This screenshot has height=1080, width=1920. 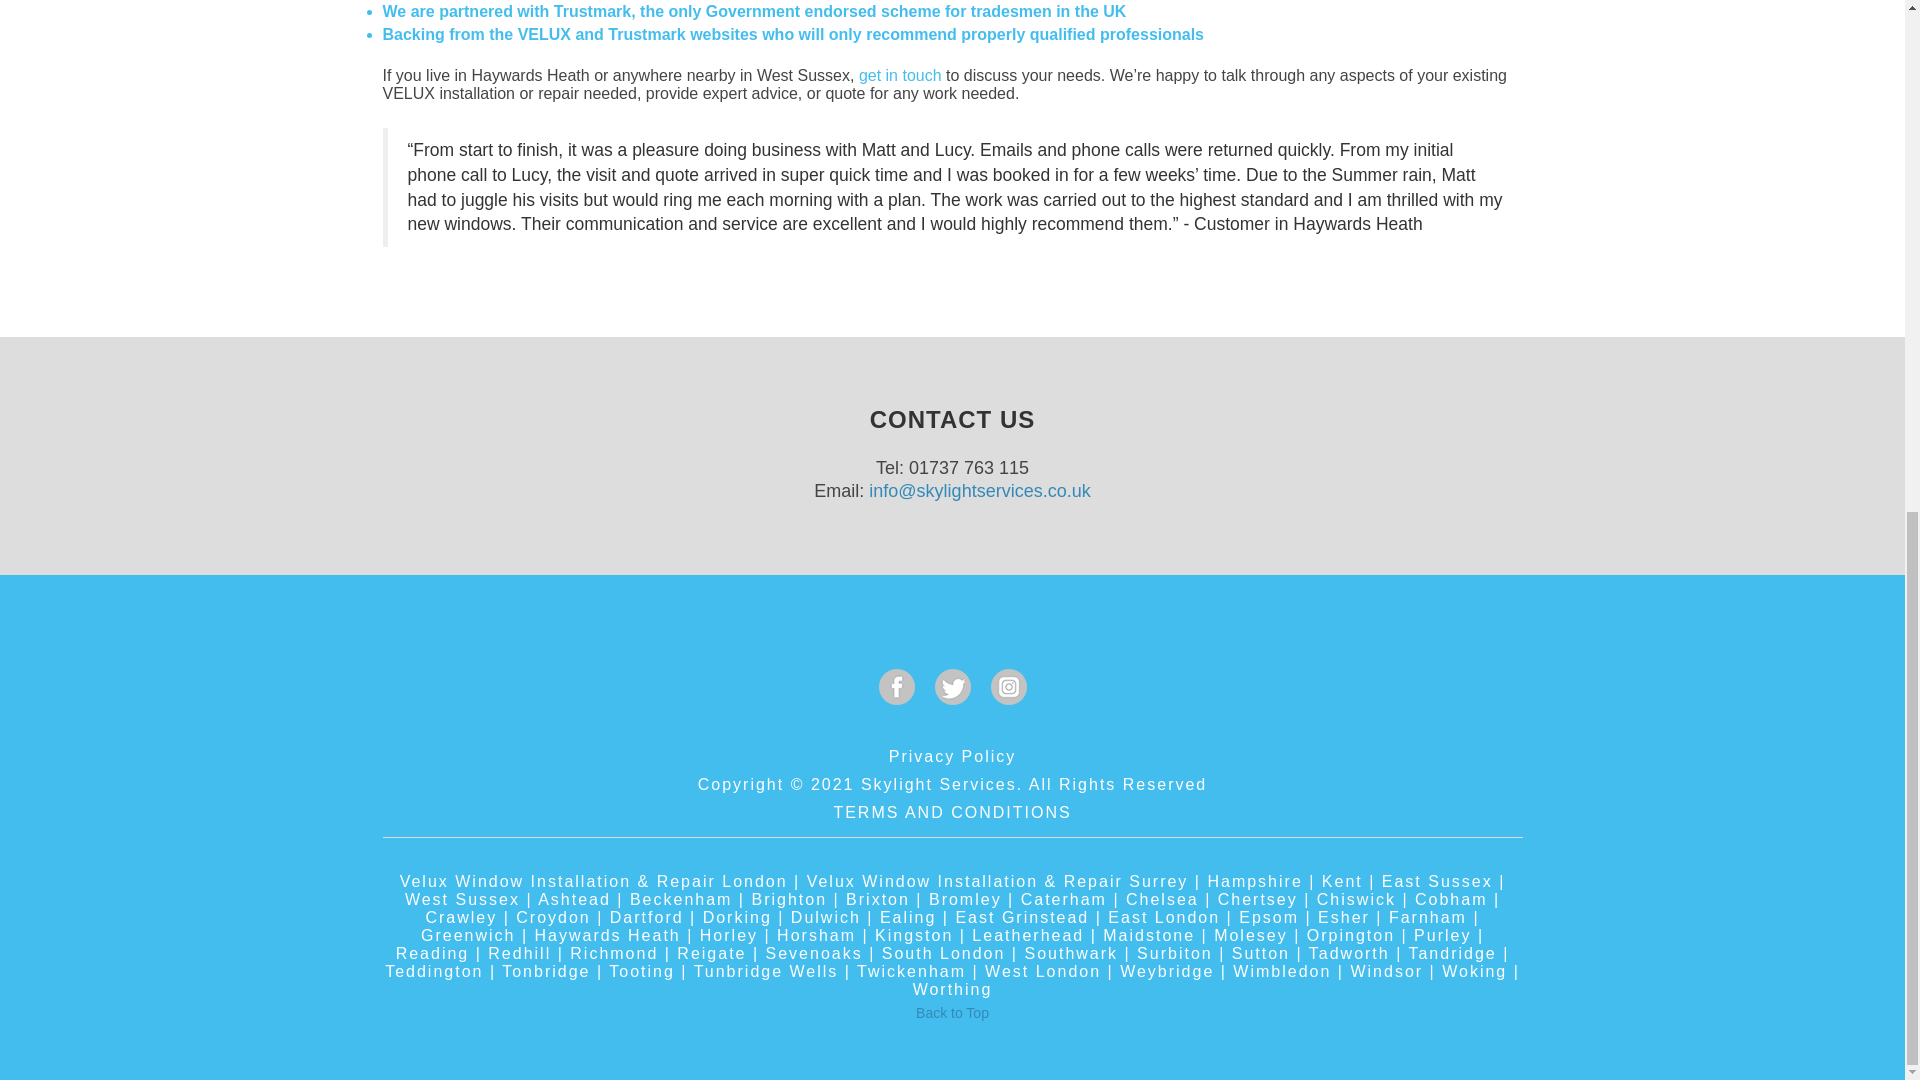 I want to click on 01737 763 115, so click(x=968, y=468).